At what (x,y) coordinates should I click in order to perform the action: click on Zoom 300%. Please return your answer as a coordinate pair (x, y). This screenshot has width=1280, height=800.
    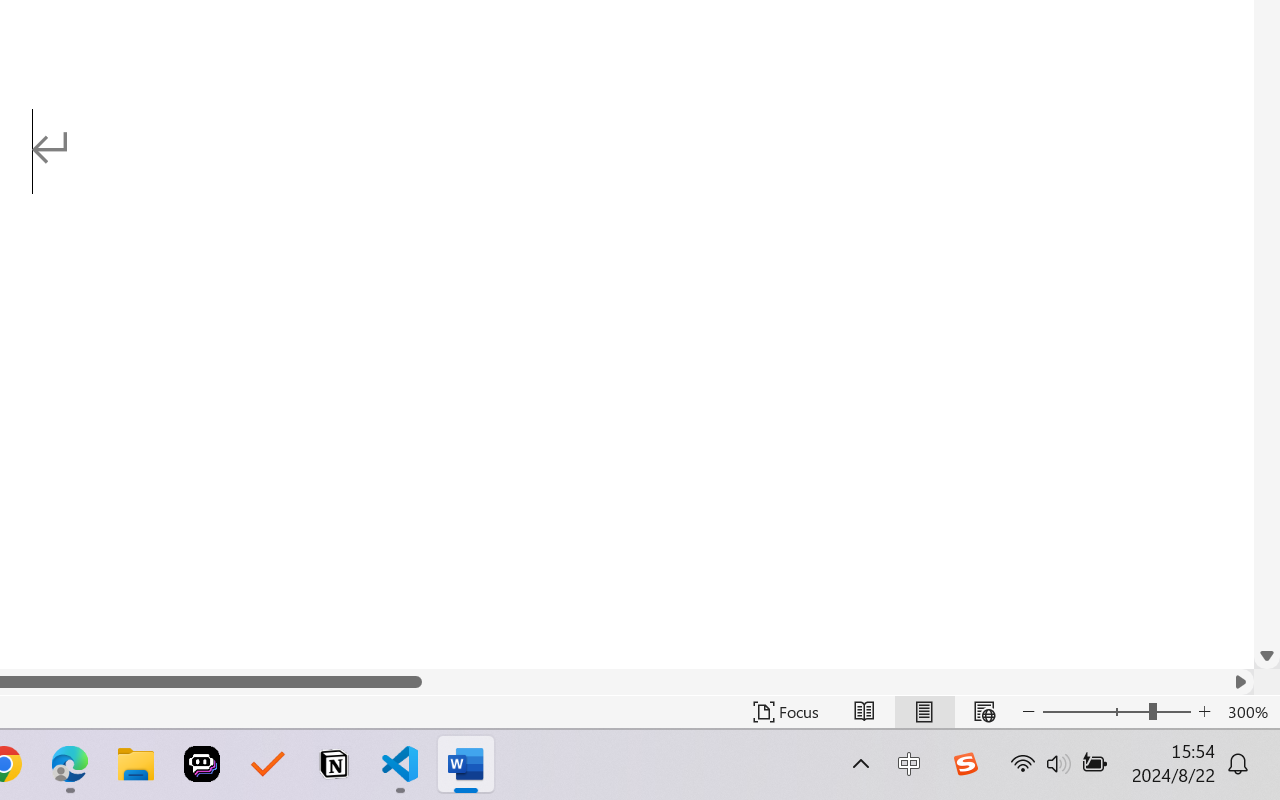
    Looking at the image, I should click on (1249, 712).